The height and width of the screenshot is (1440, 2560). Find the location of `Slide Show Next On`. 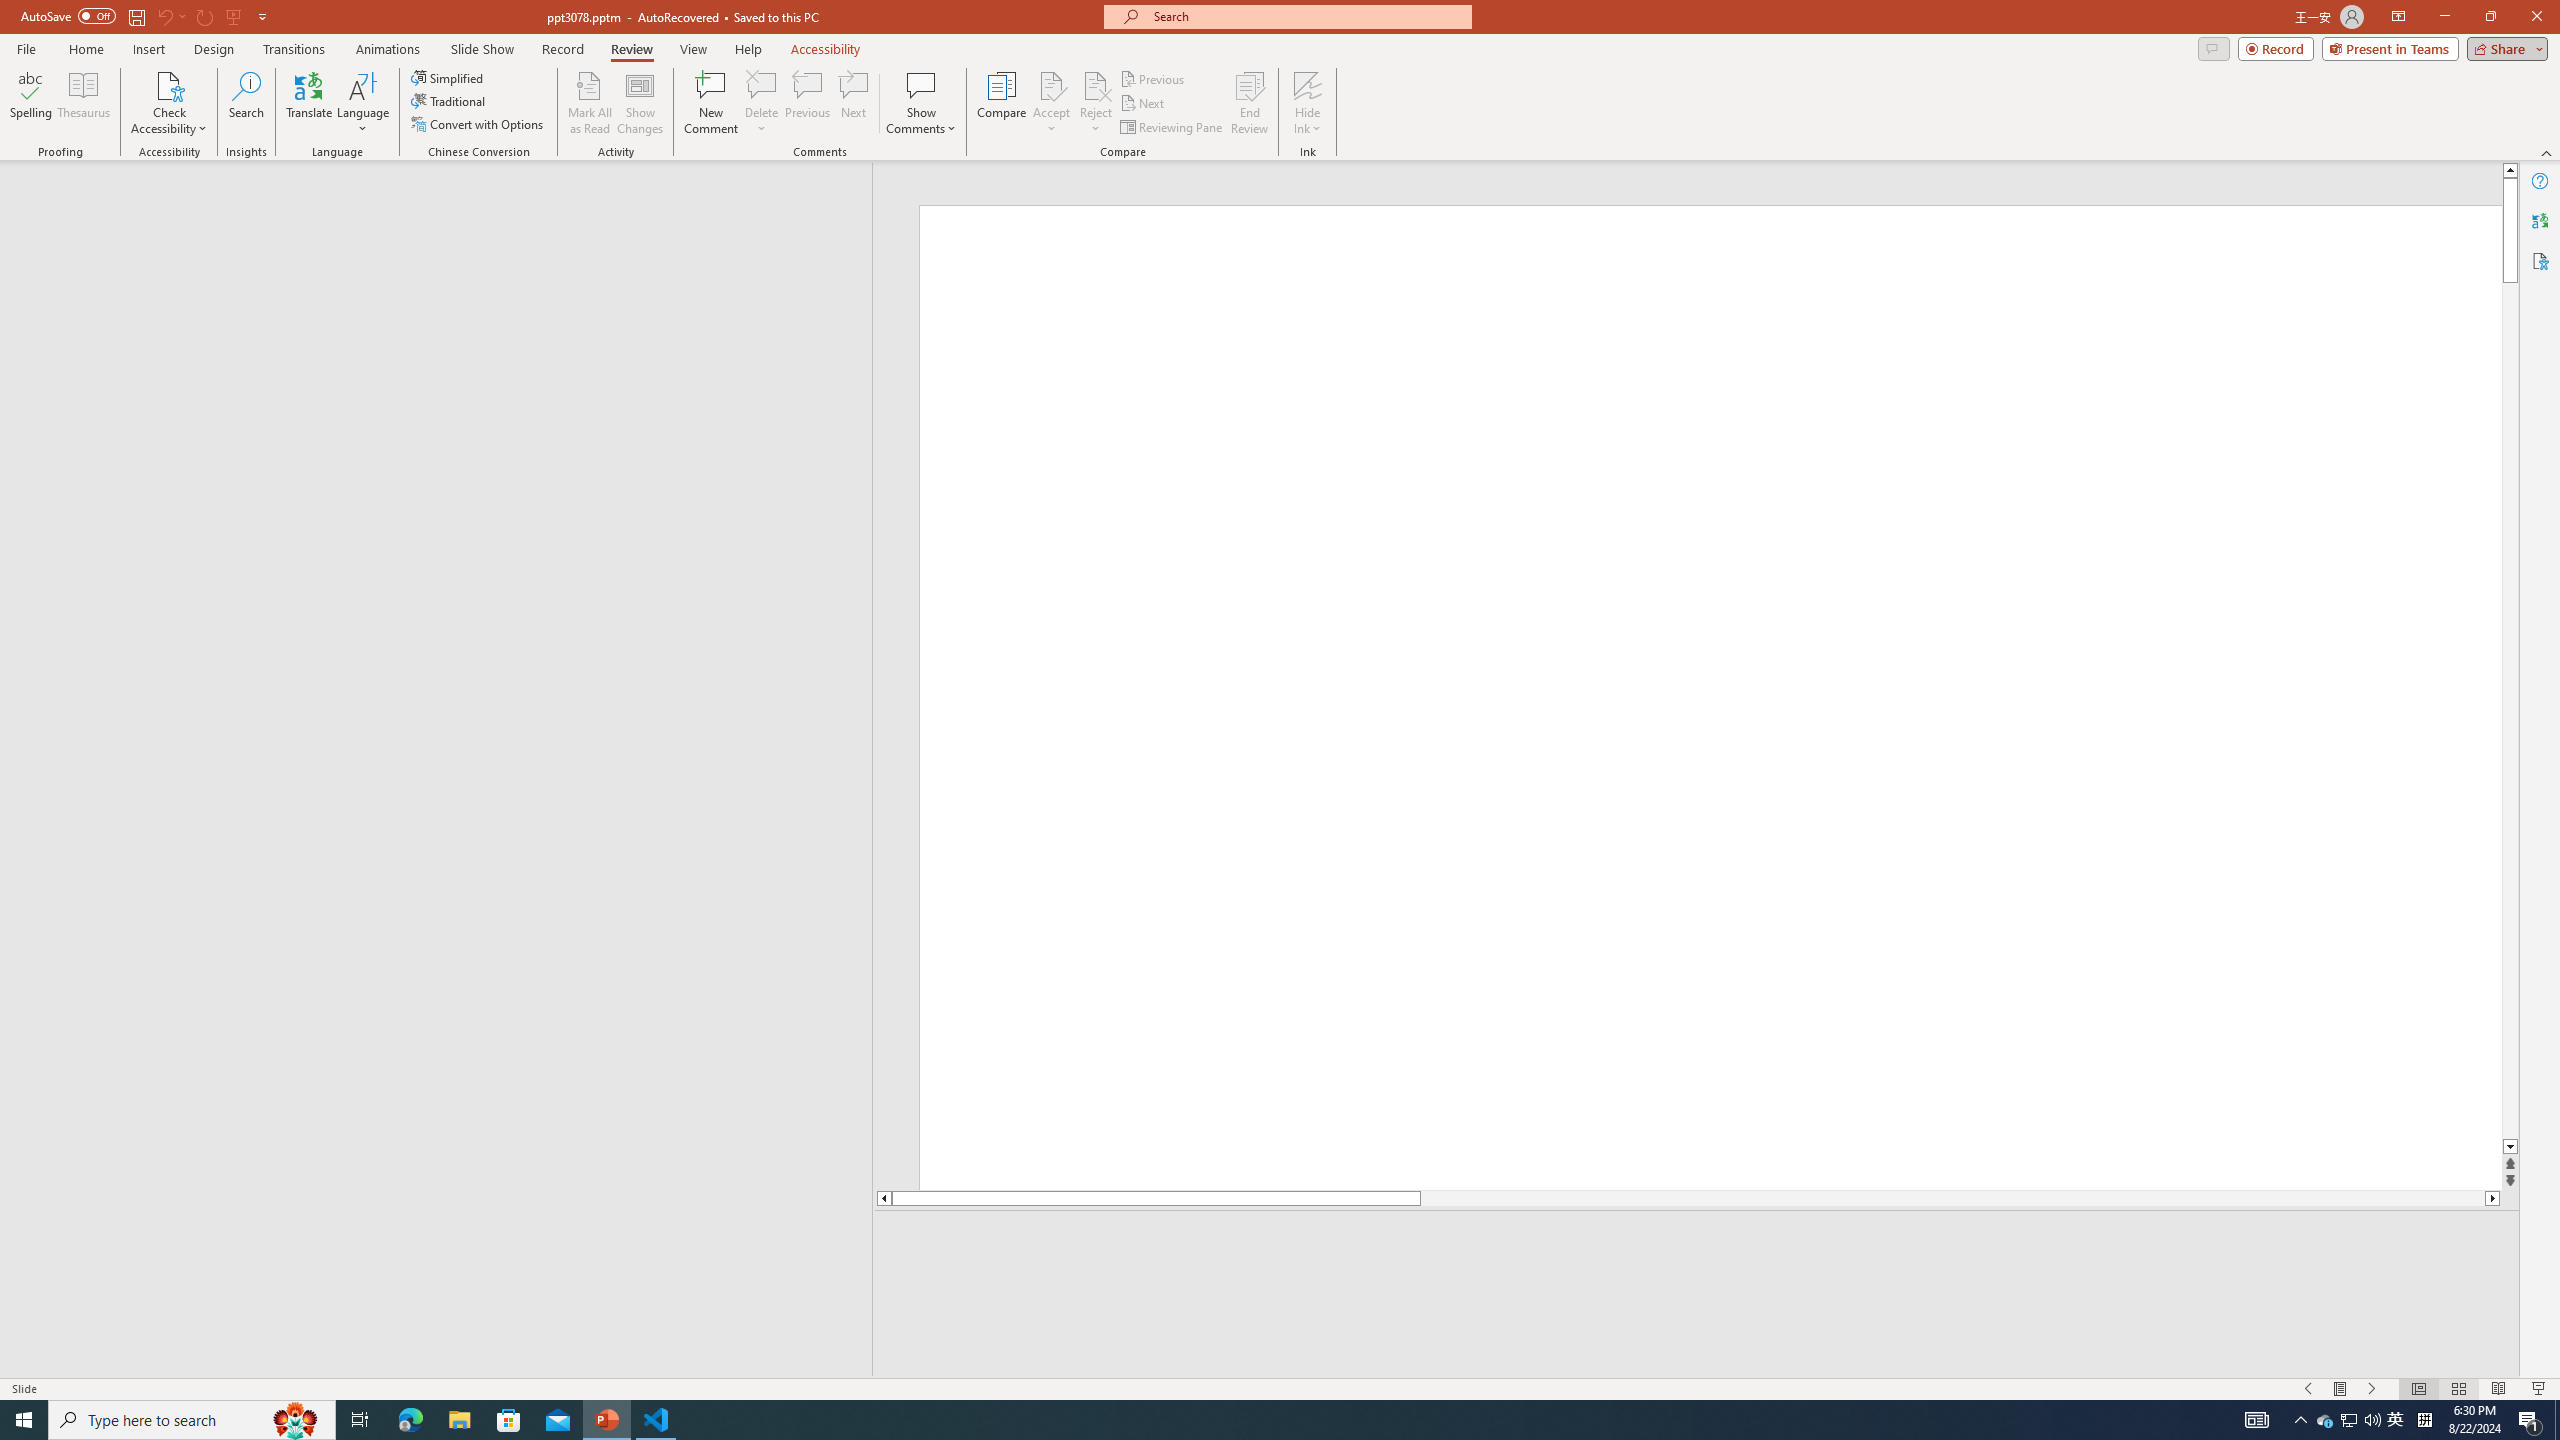

Slide Show Next On is located at coordinates (2372, 1389).